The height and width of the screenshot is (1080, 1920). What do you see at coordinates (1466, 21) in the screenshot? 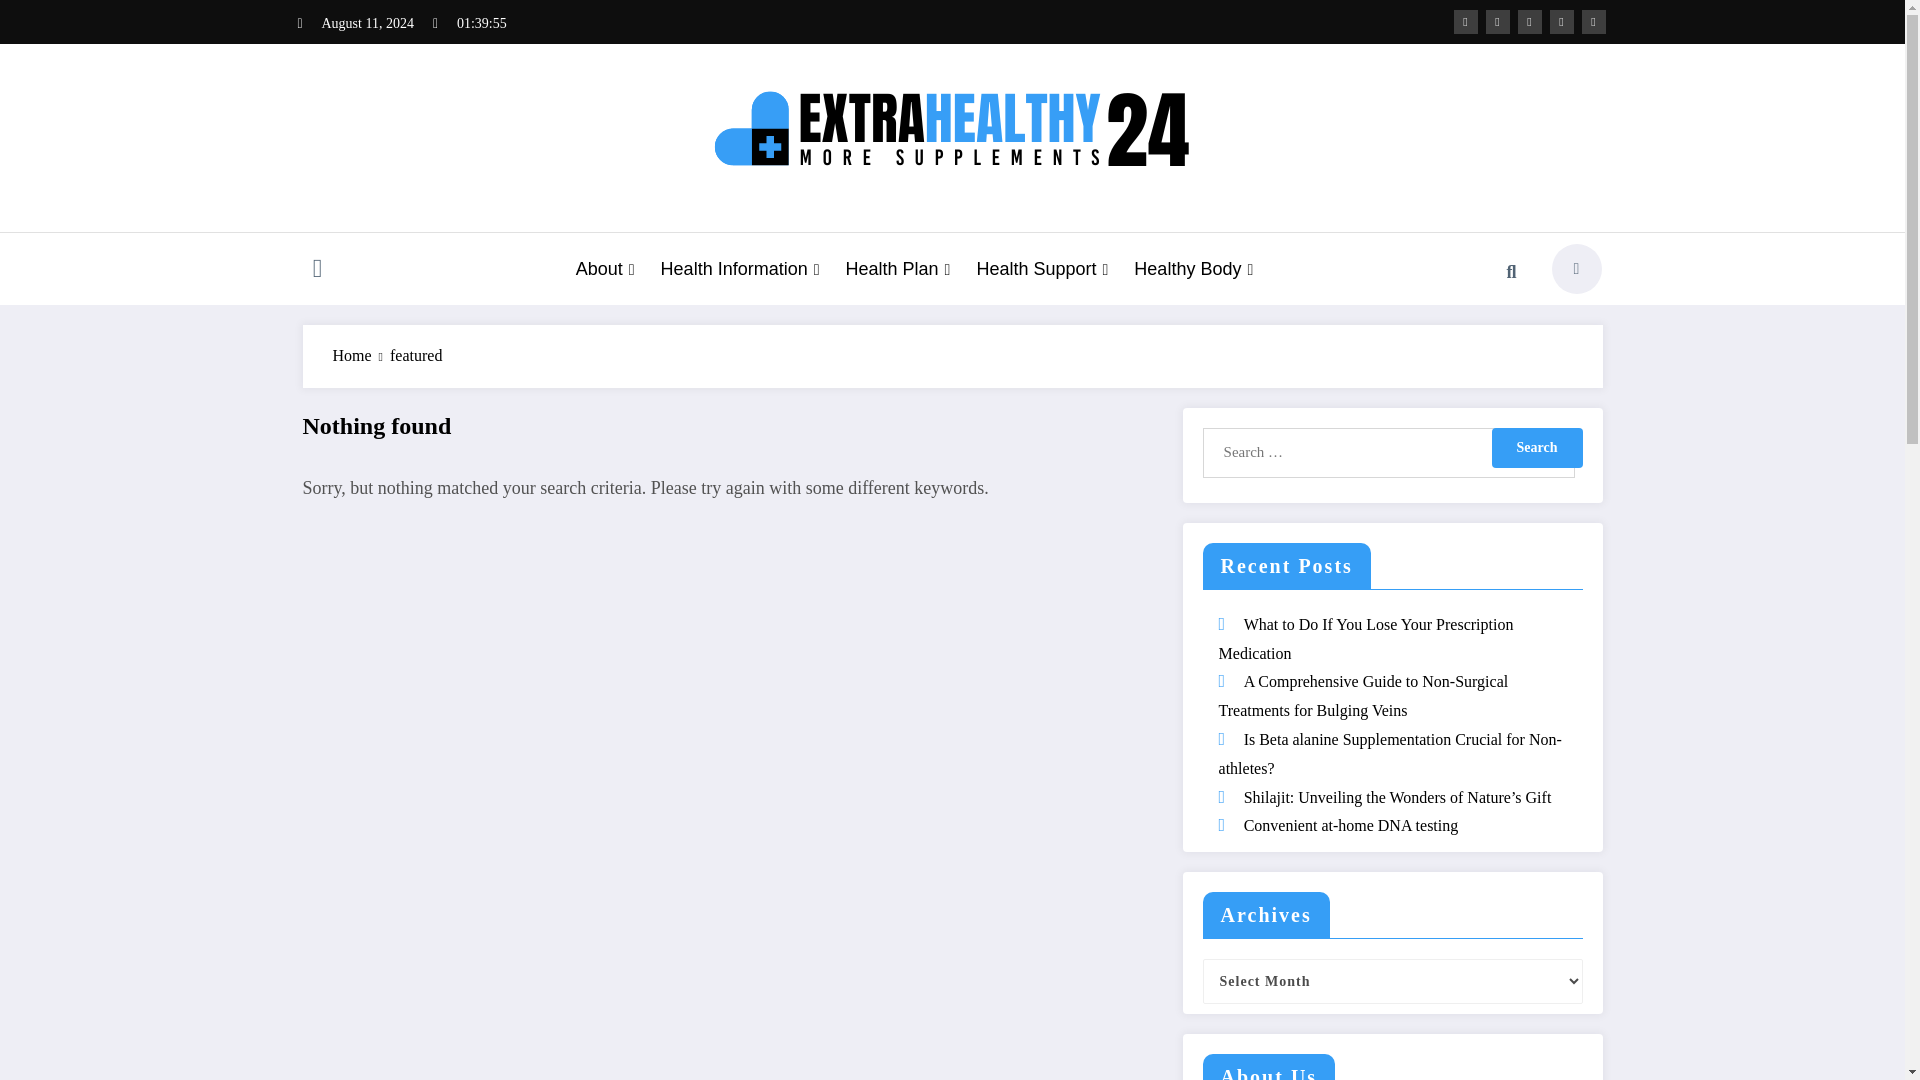
I see `facebook-f` at bounding box center [1466, 21].